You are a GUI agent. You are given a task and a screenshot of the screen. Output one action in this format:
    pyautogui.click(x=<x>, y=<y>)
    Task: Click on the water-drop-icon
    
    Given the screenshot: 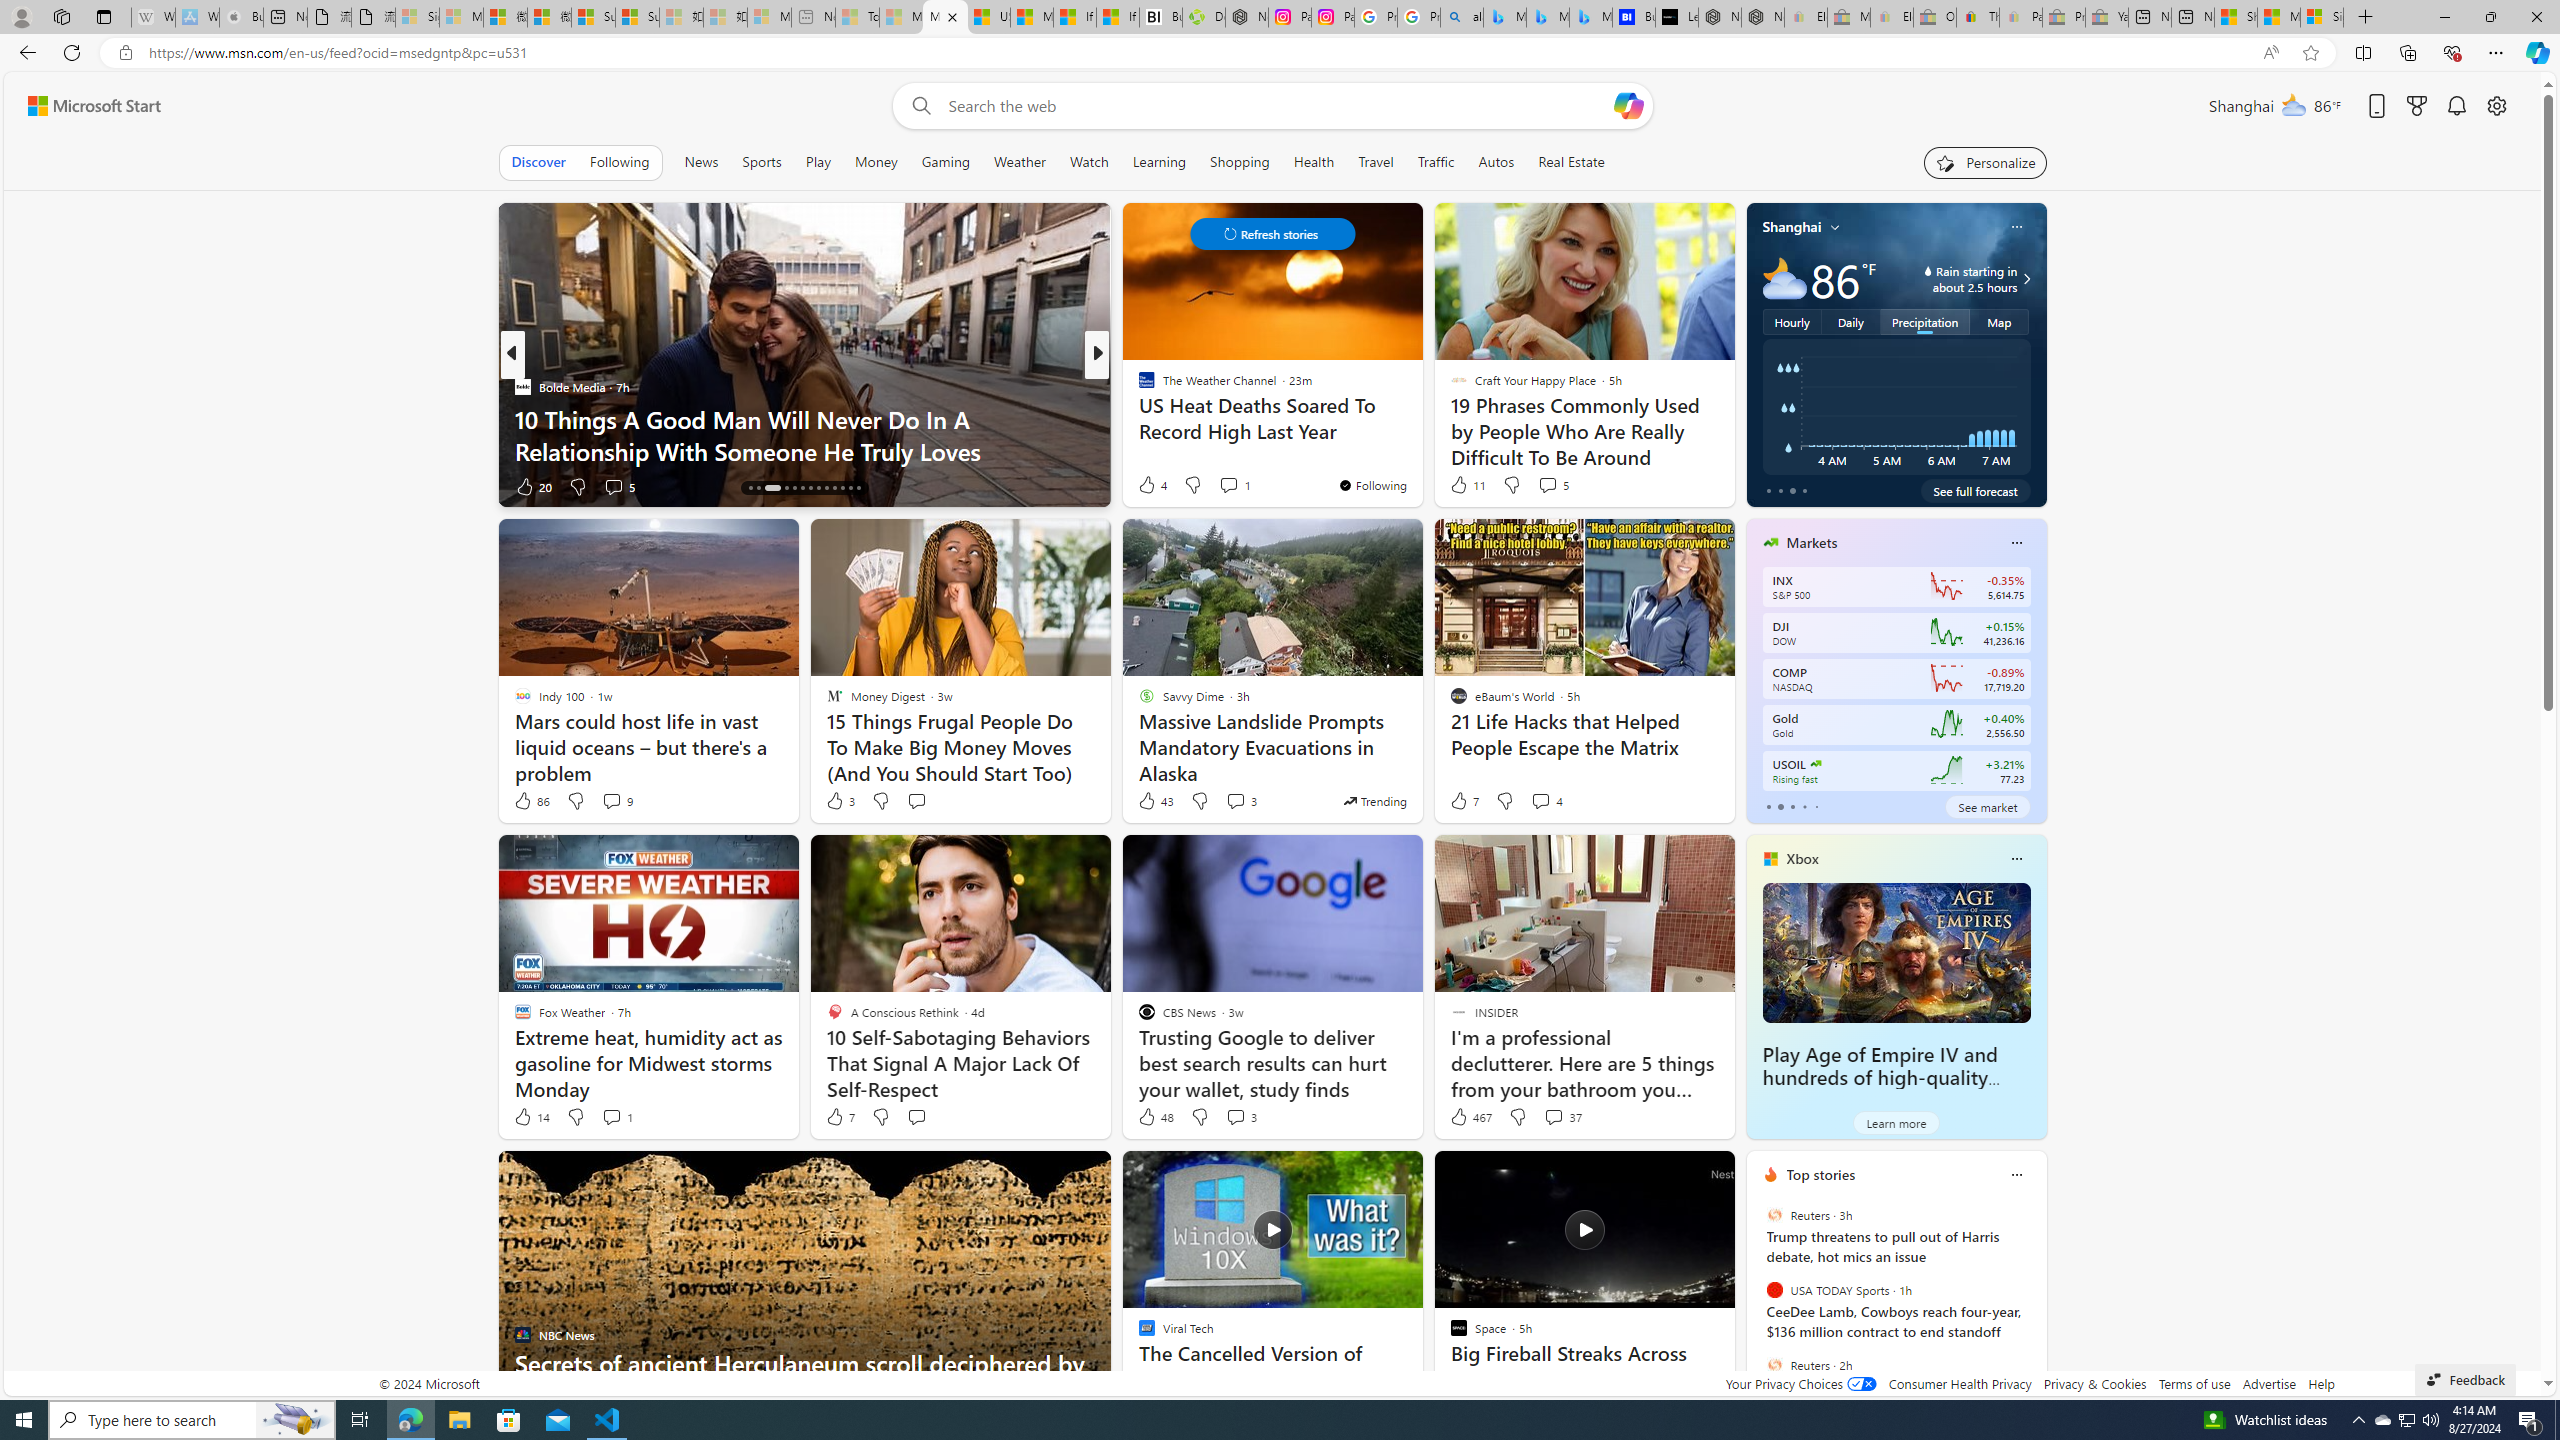 What is the action you would take?
    pyautogui.click(x=1928, y=271)
    